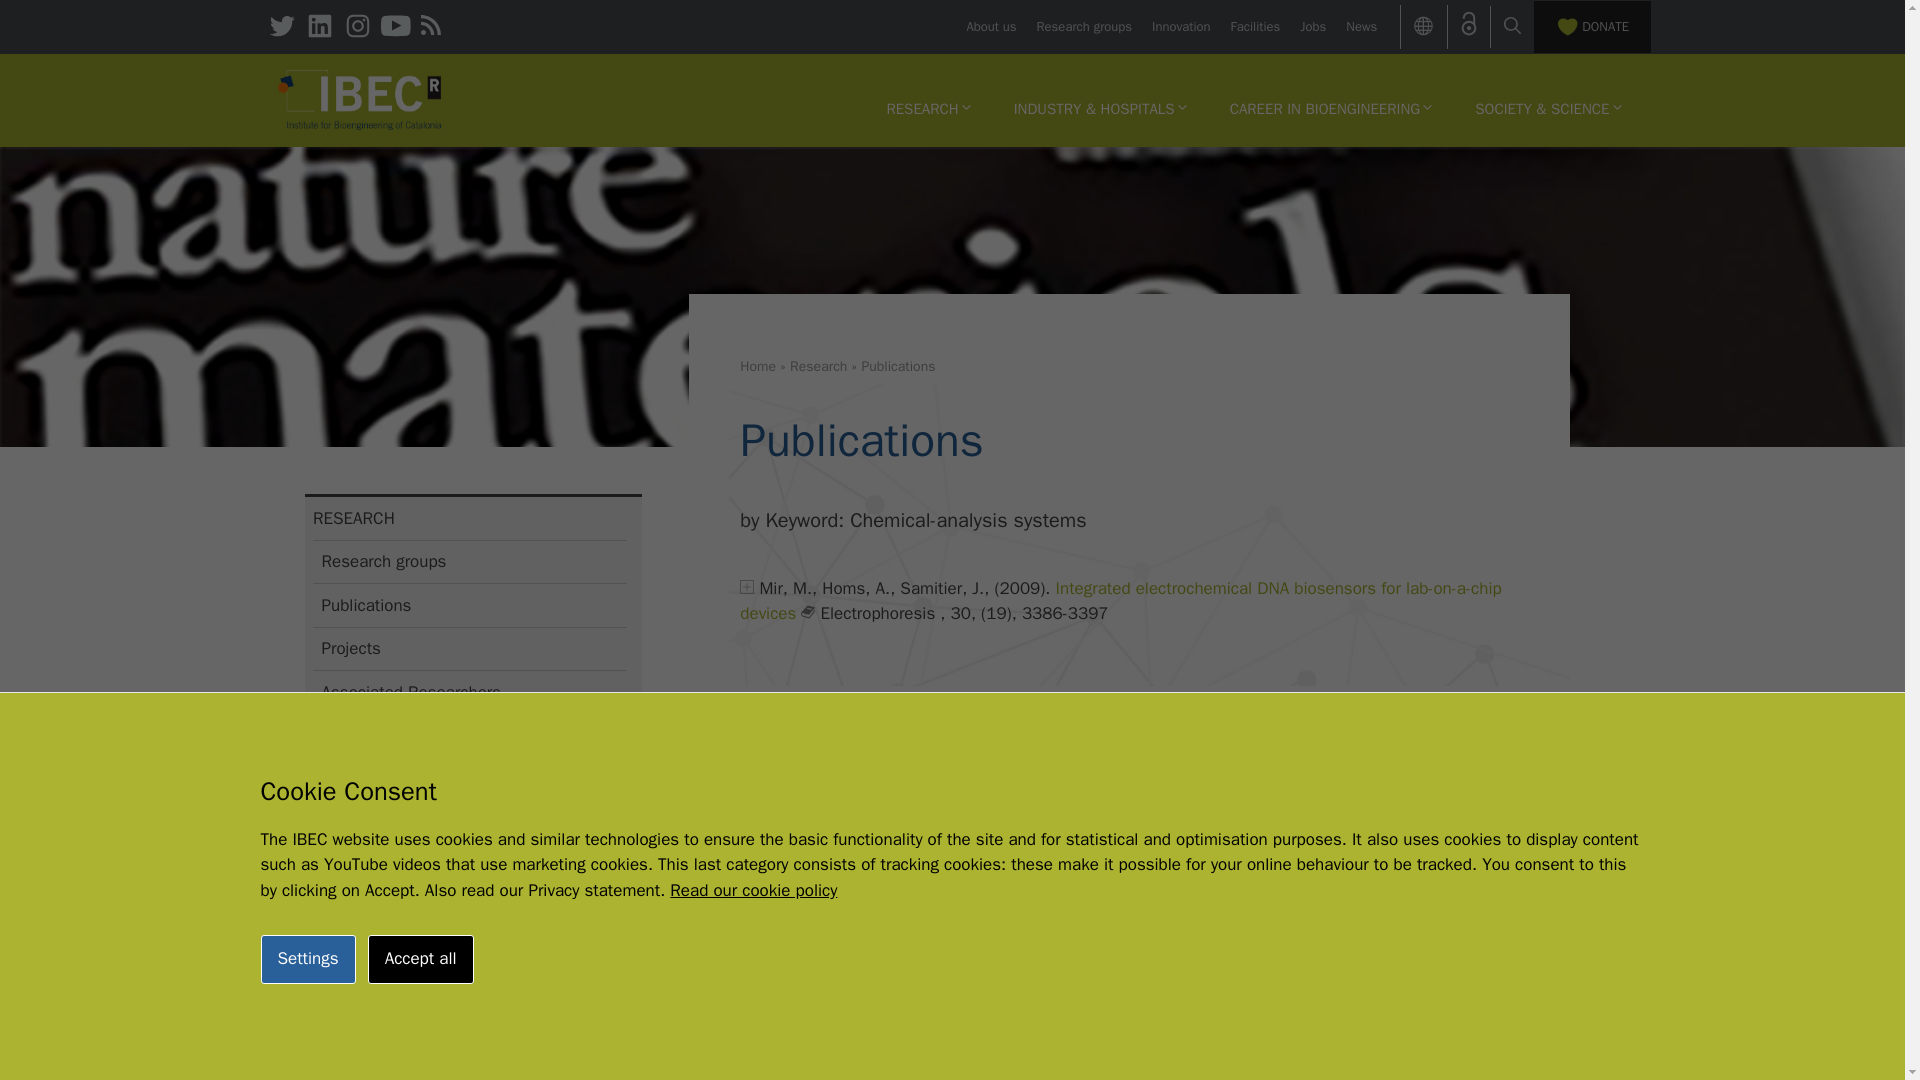 This screenshot has height=1080, width=1920. What do you see at coordinates (1180, 26) in the screenshot?
I see `Innovation` at bounding box center [1180, 26].